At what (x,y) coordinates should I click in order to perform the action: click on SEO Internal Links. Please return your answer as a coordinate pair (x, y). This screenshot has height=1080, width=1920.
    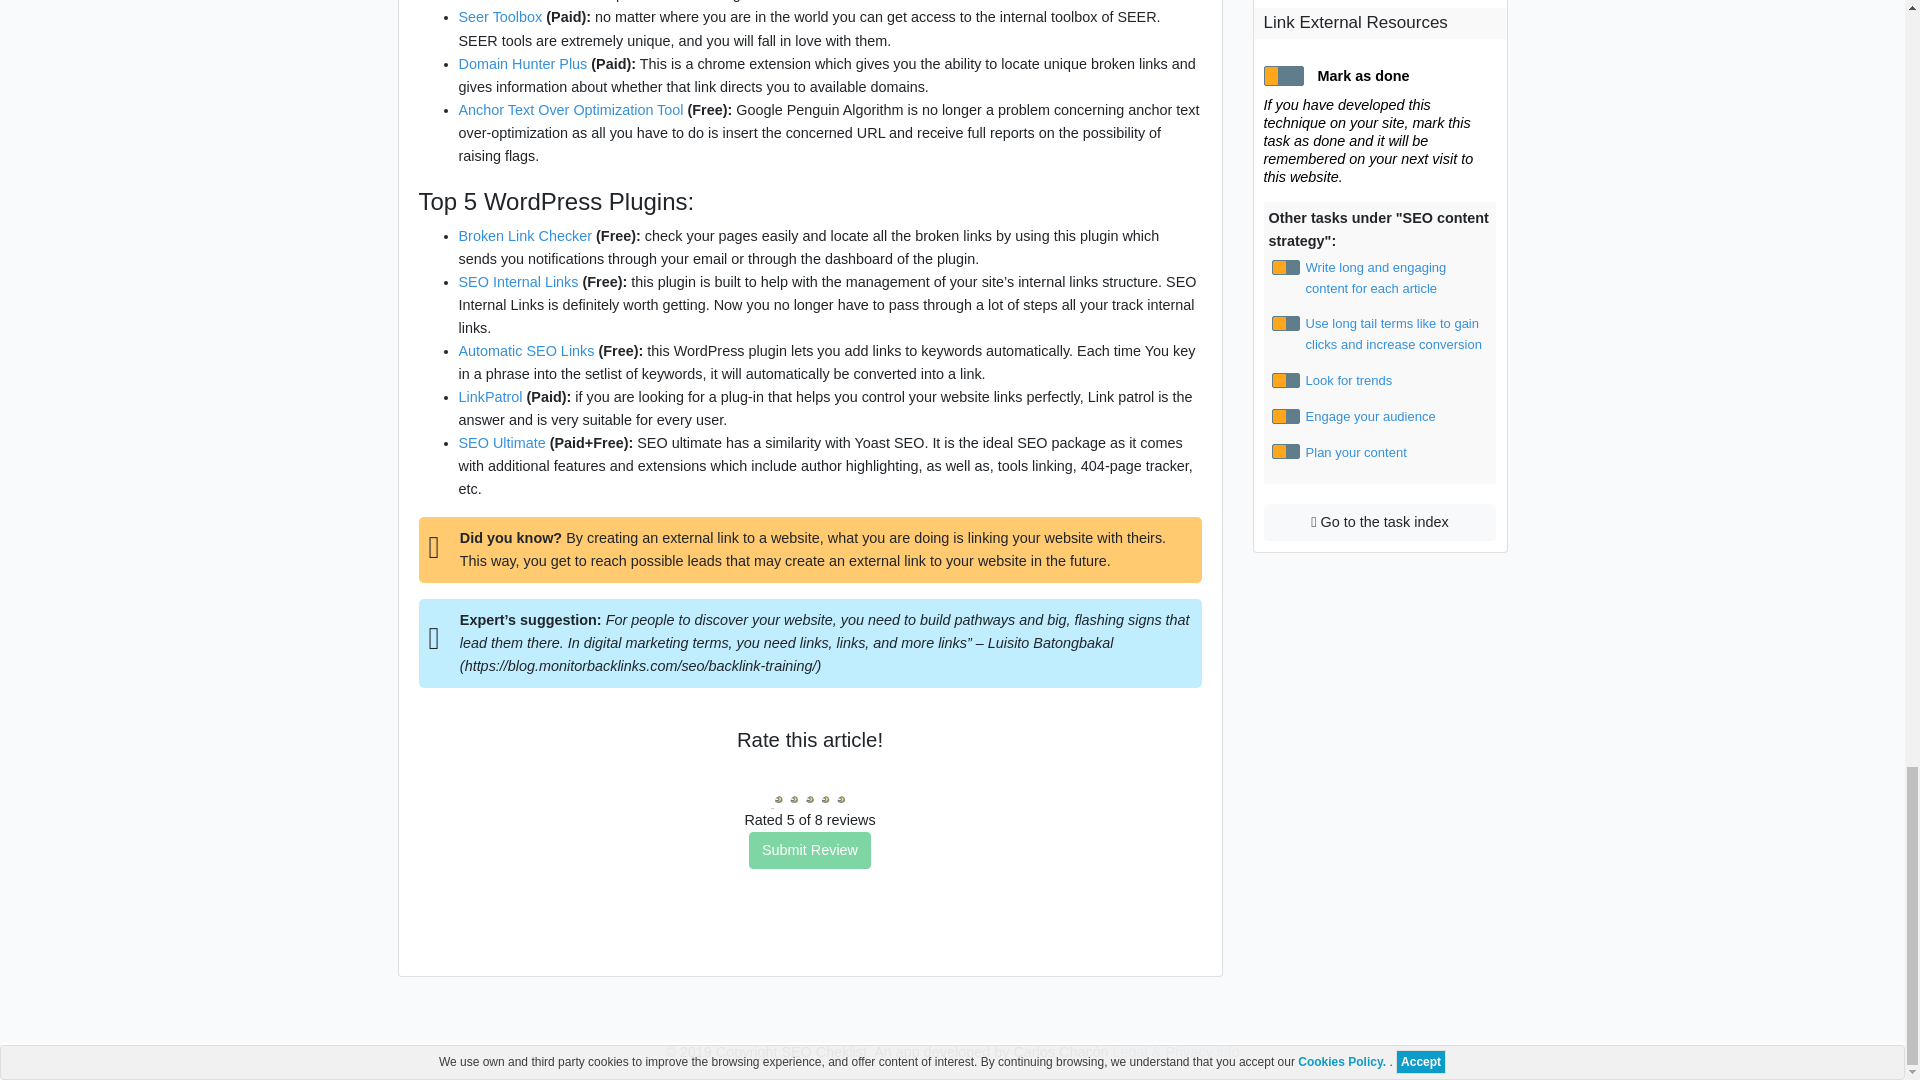
    Looking at the image, I should click on (518, 282).